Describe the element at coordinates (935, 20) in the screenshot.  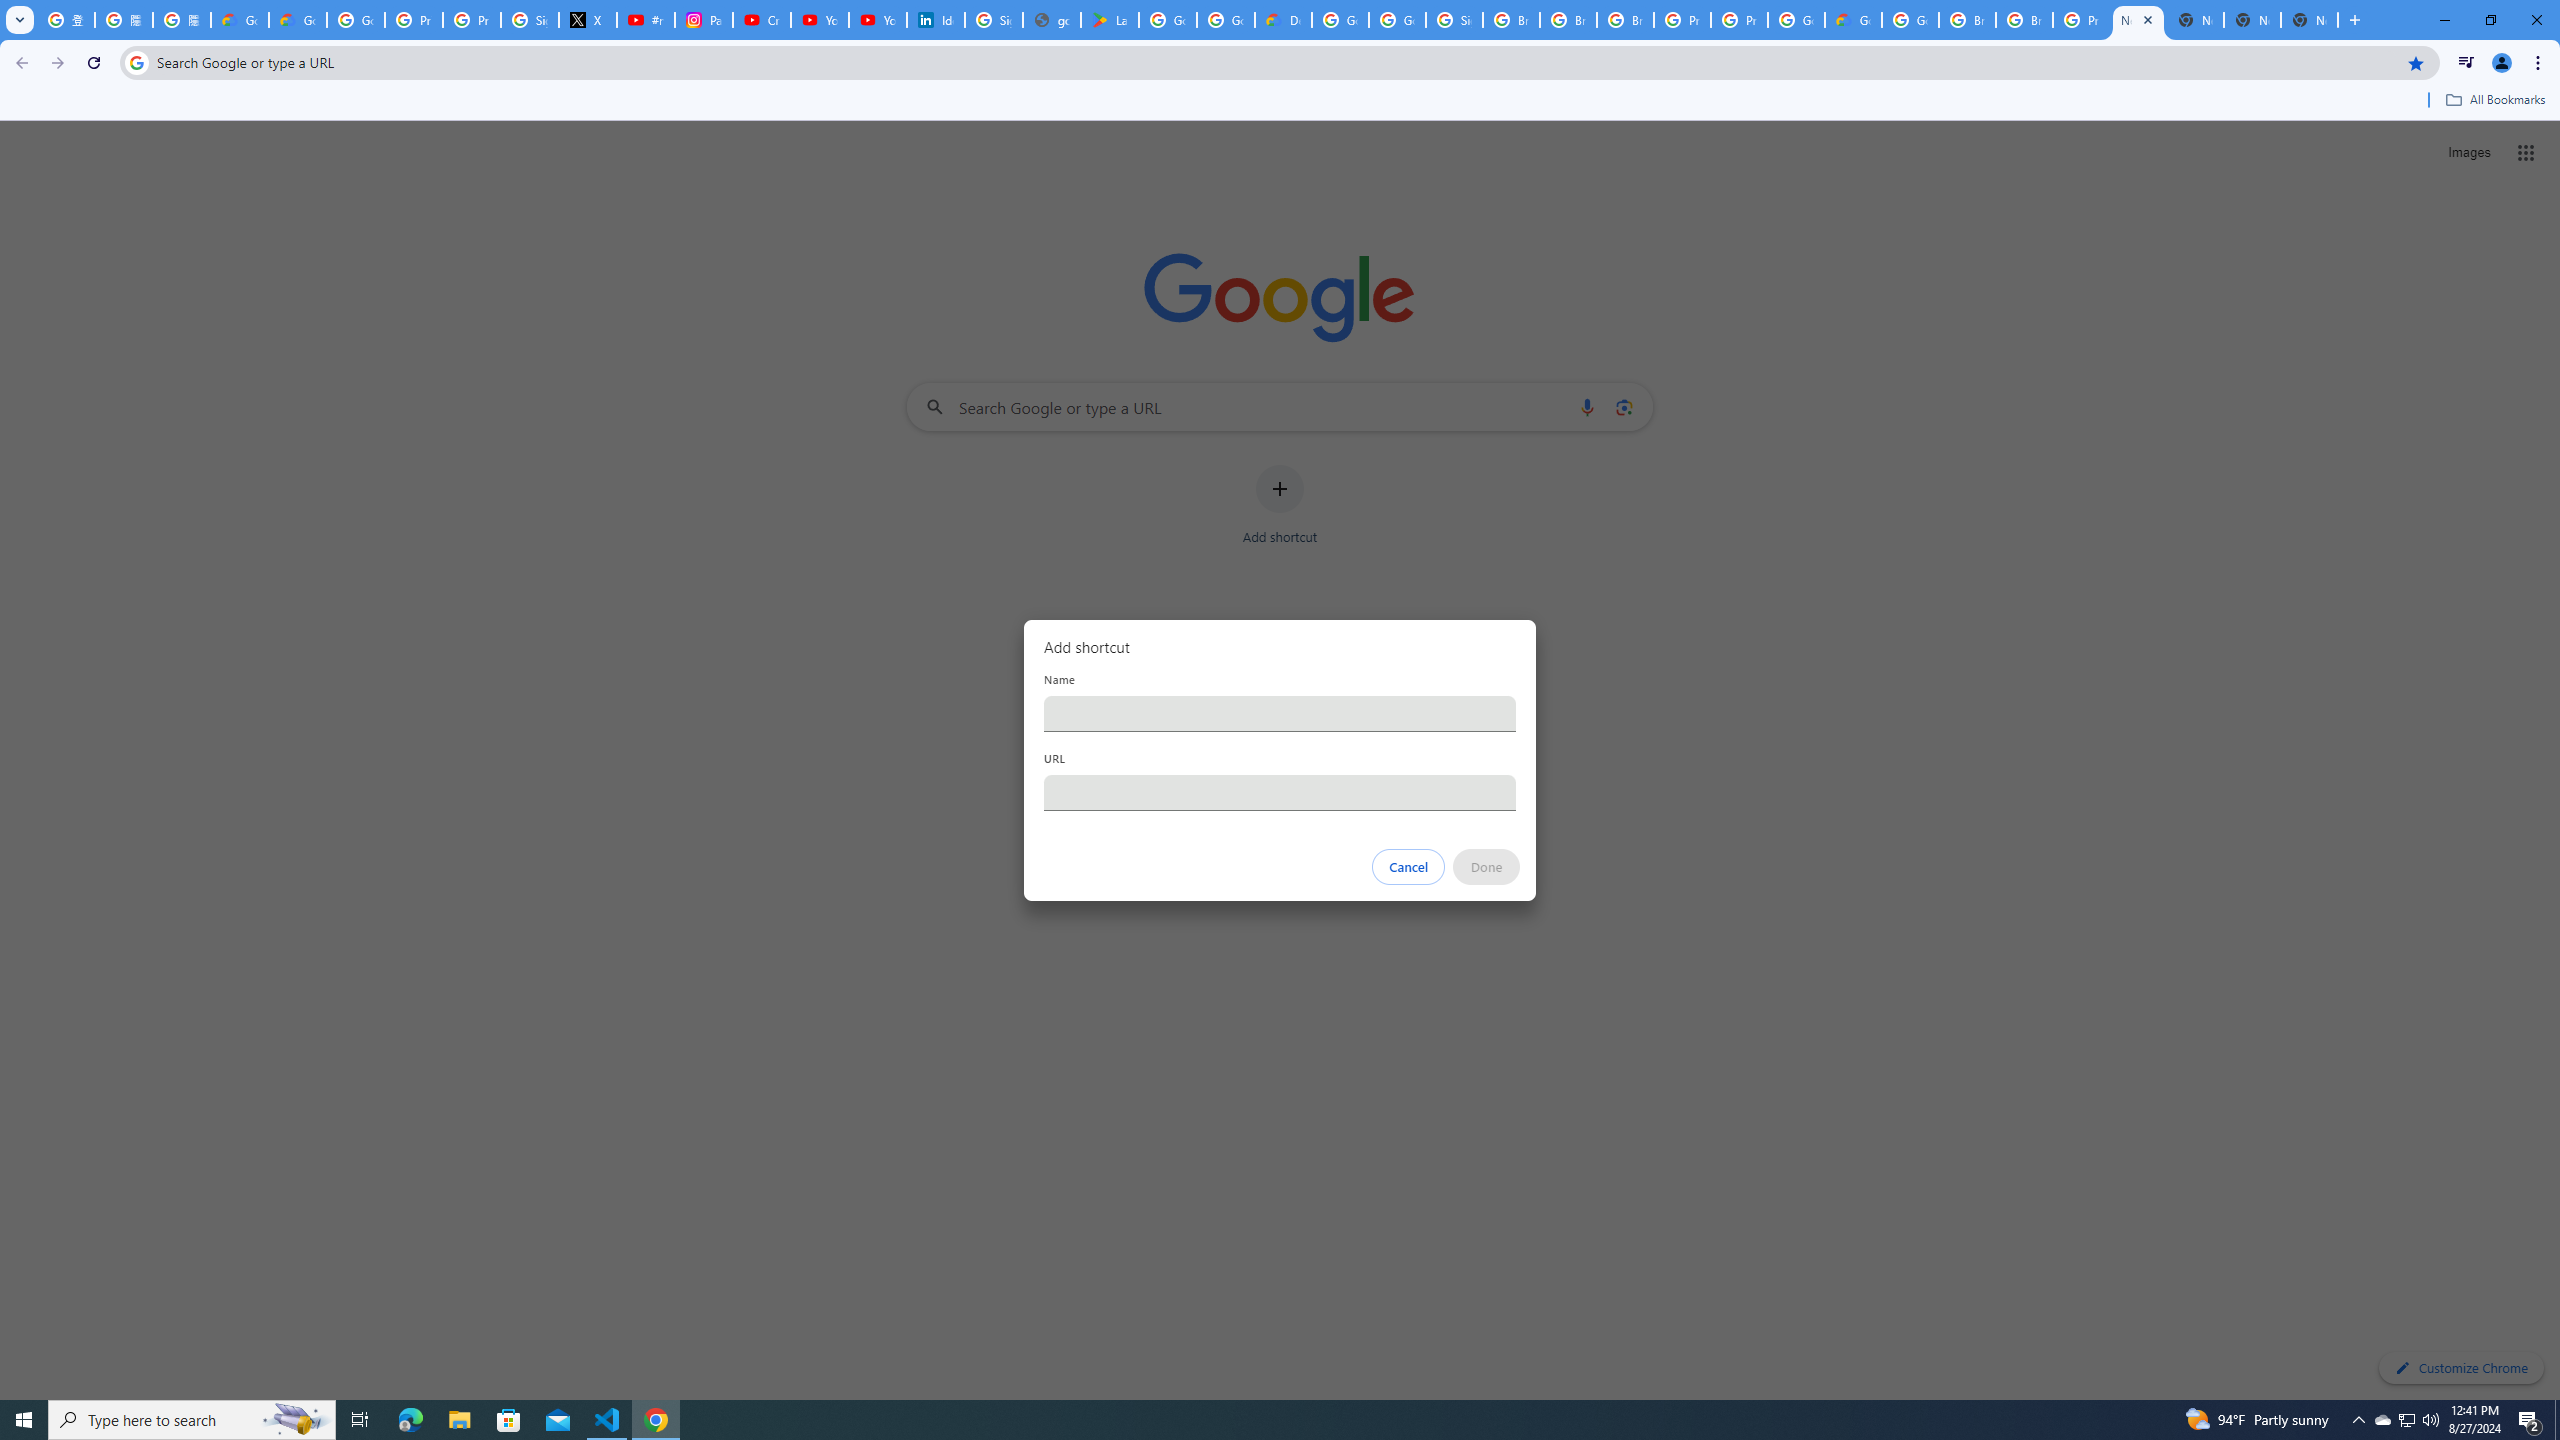
I see `Identity verification via Persona | LinkedIn Help` at that location.